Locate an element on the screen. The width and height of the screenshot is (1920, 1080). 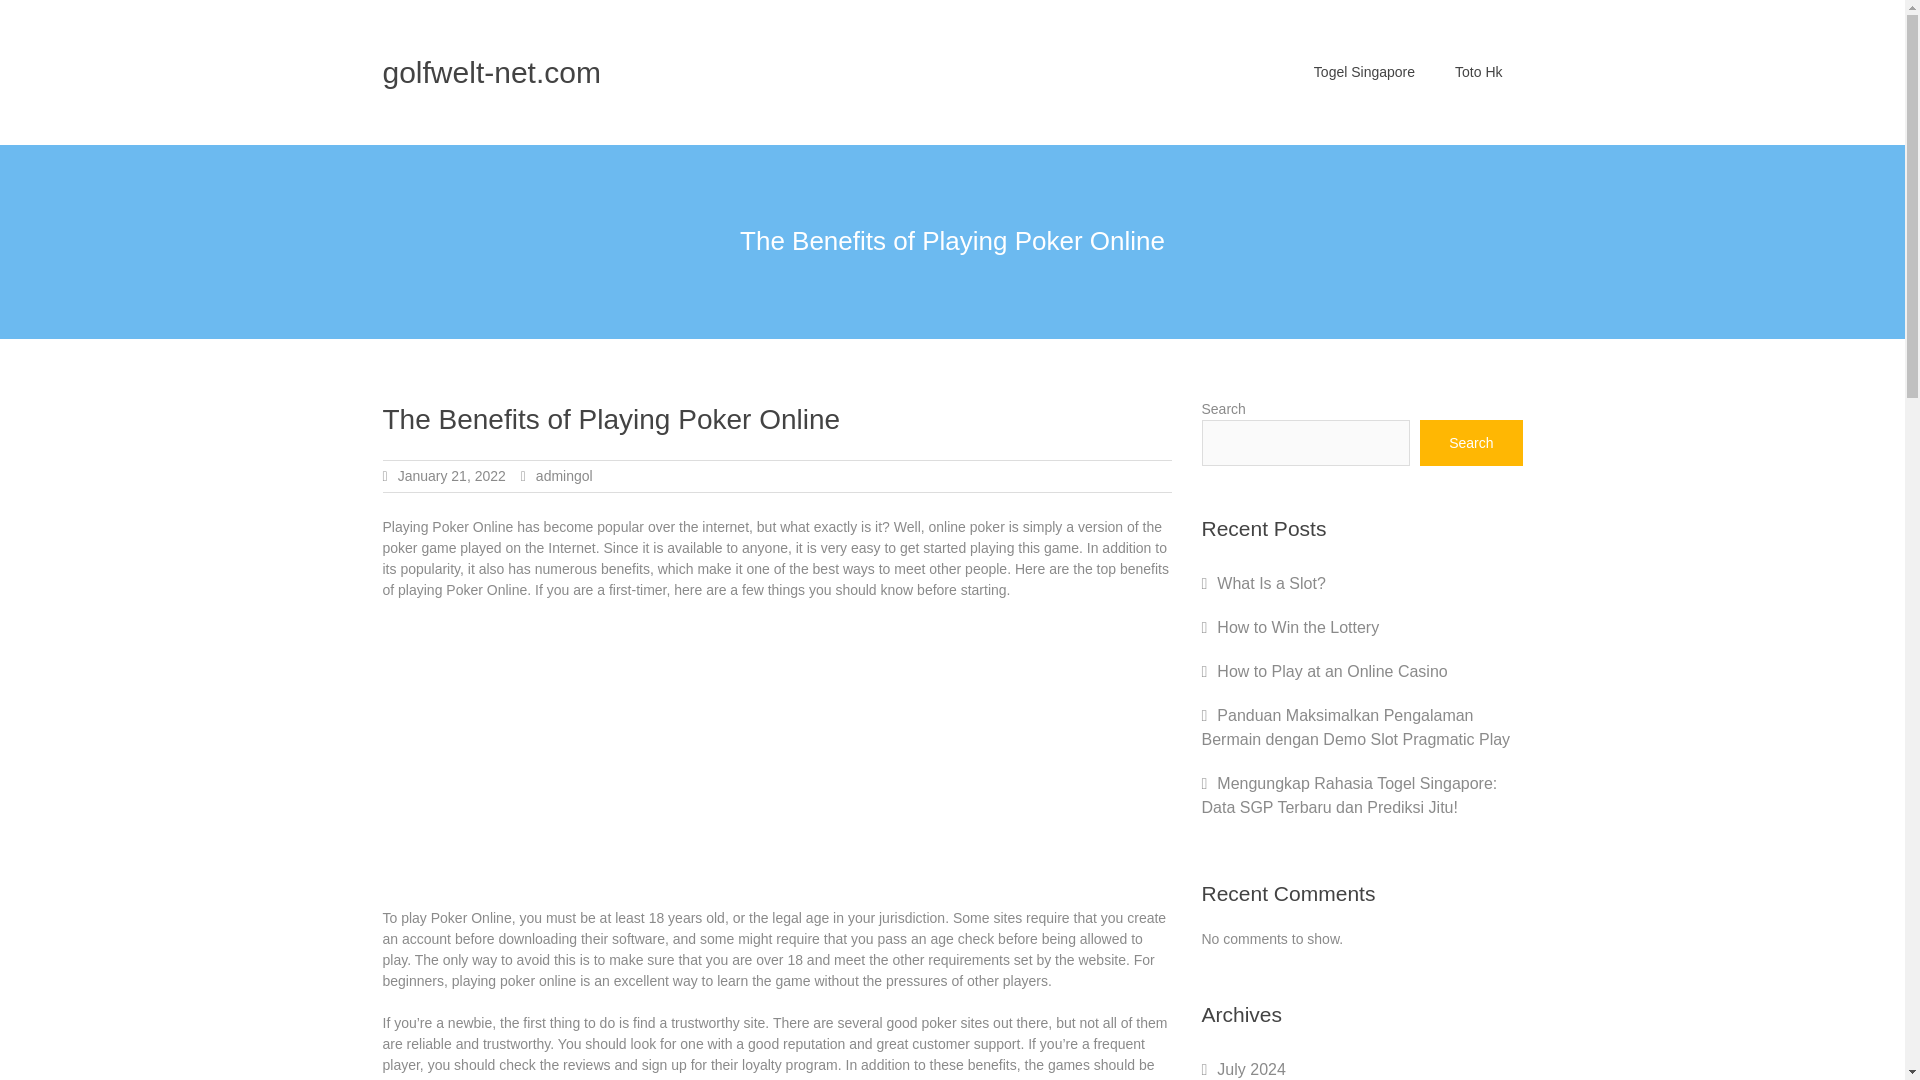
Togel Singapore is located at coordinates (1364, 72).